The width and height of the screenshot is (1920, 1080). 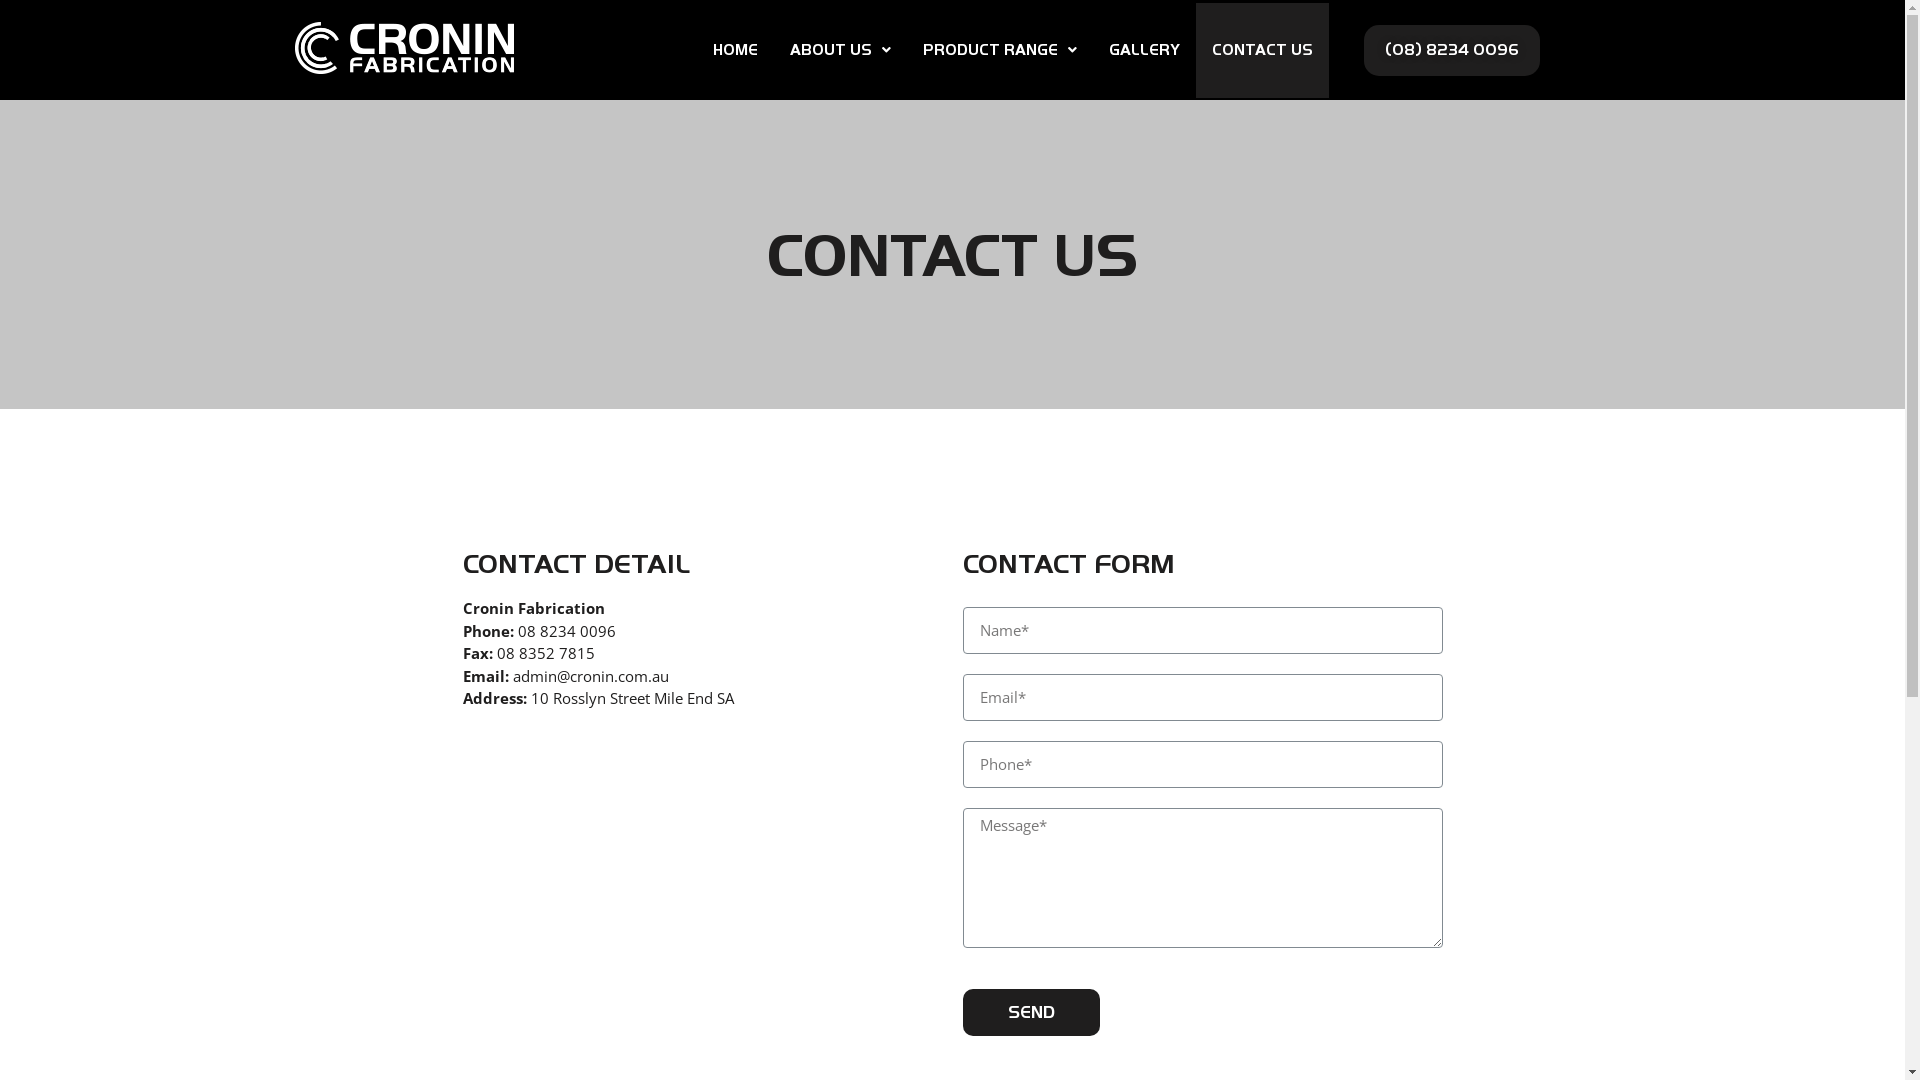 What do you see at coordinates (736, 50) in the screenshot?
I see `HOME` at bounding box center [736, 50].